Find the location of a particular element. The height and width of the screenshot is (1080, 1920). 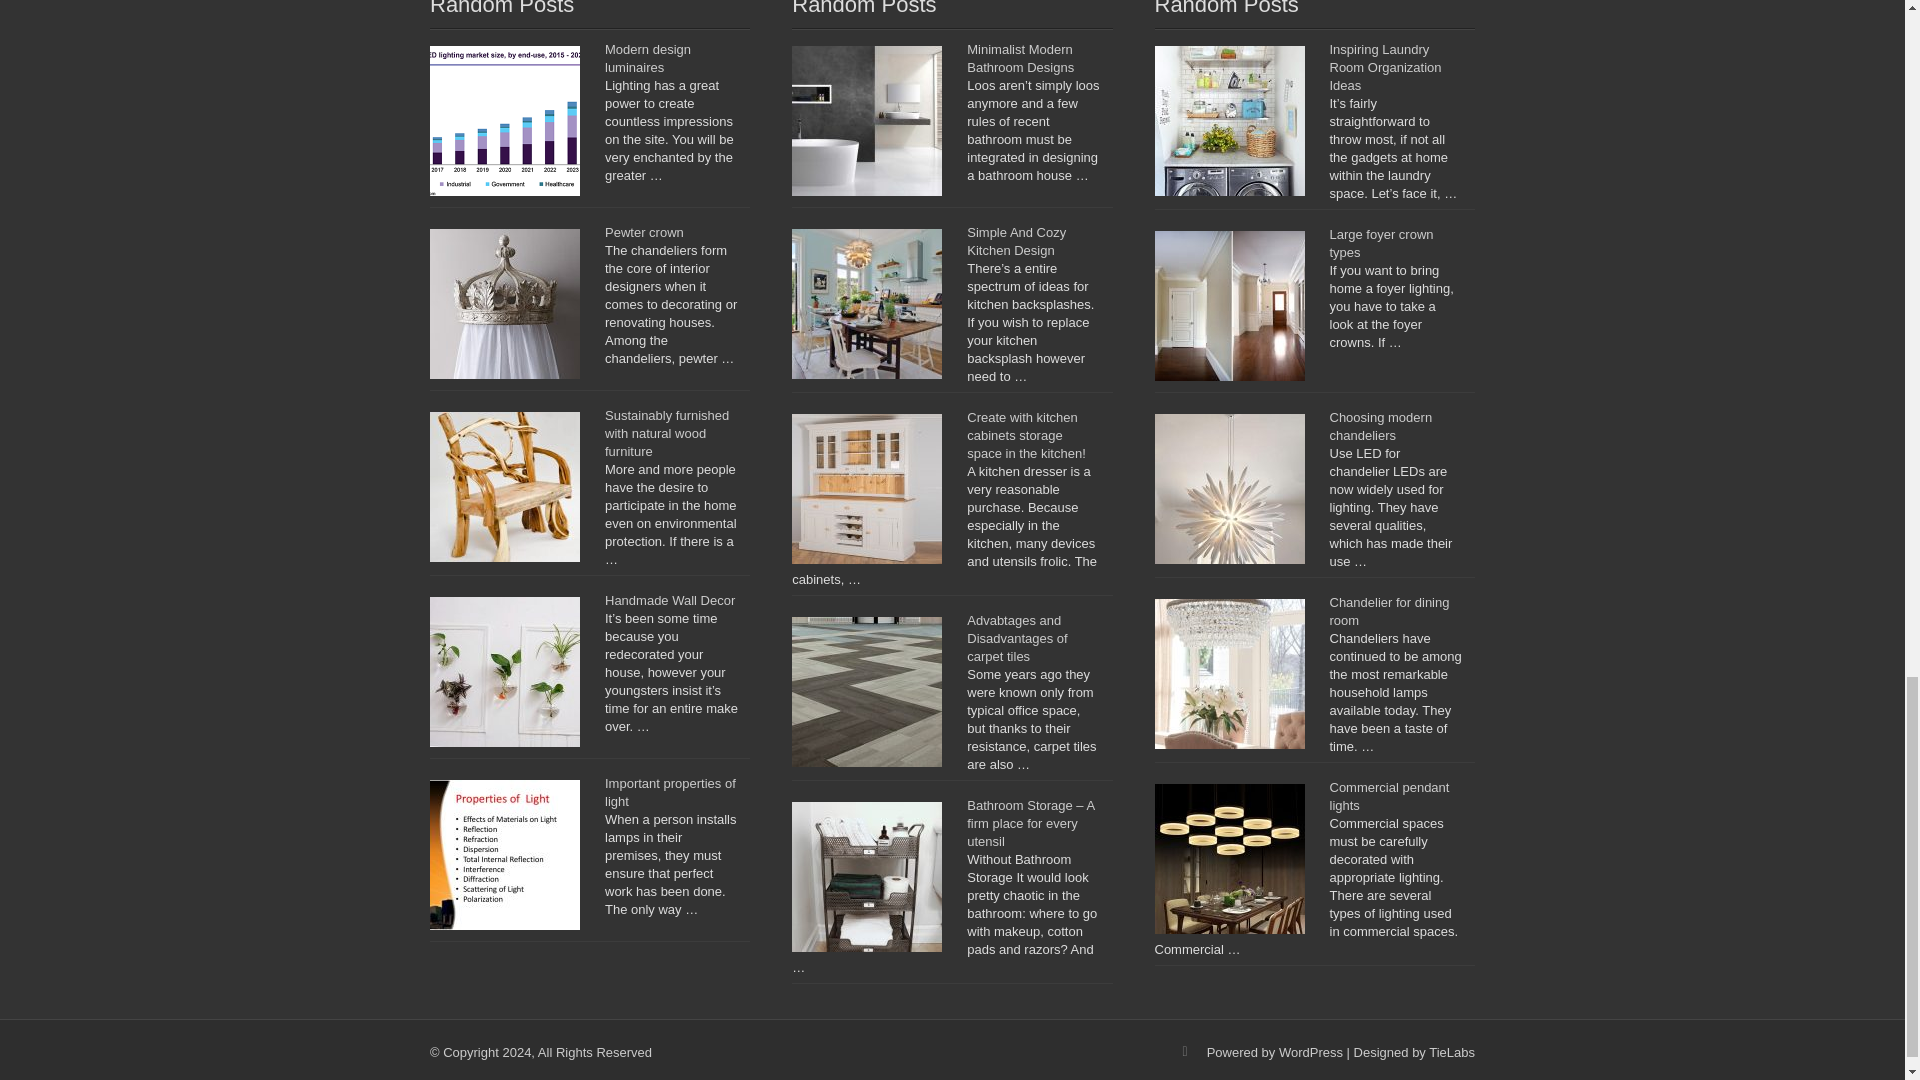

Handmade Wall Decor is located at coordinates (670, 600).